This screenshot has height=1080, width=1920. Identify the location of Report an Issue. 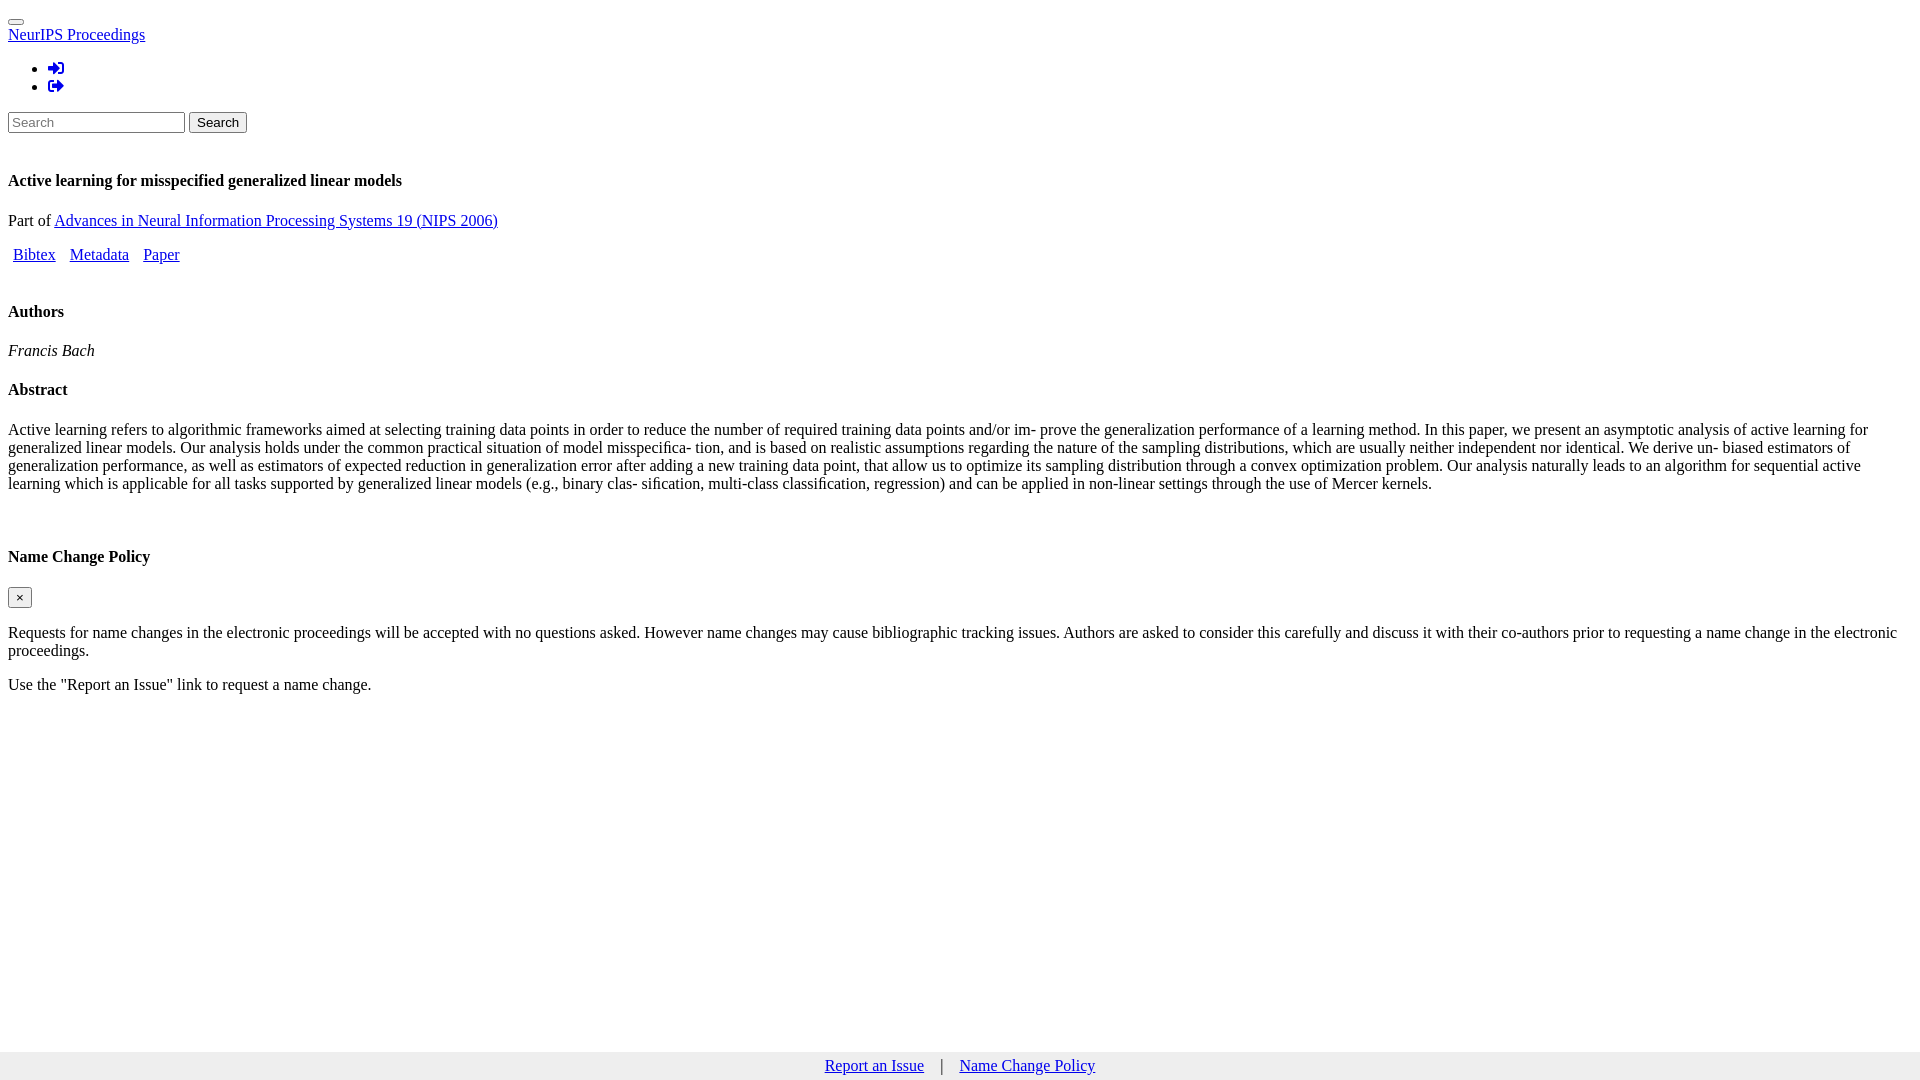
(875, 1066).